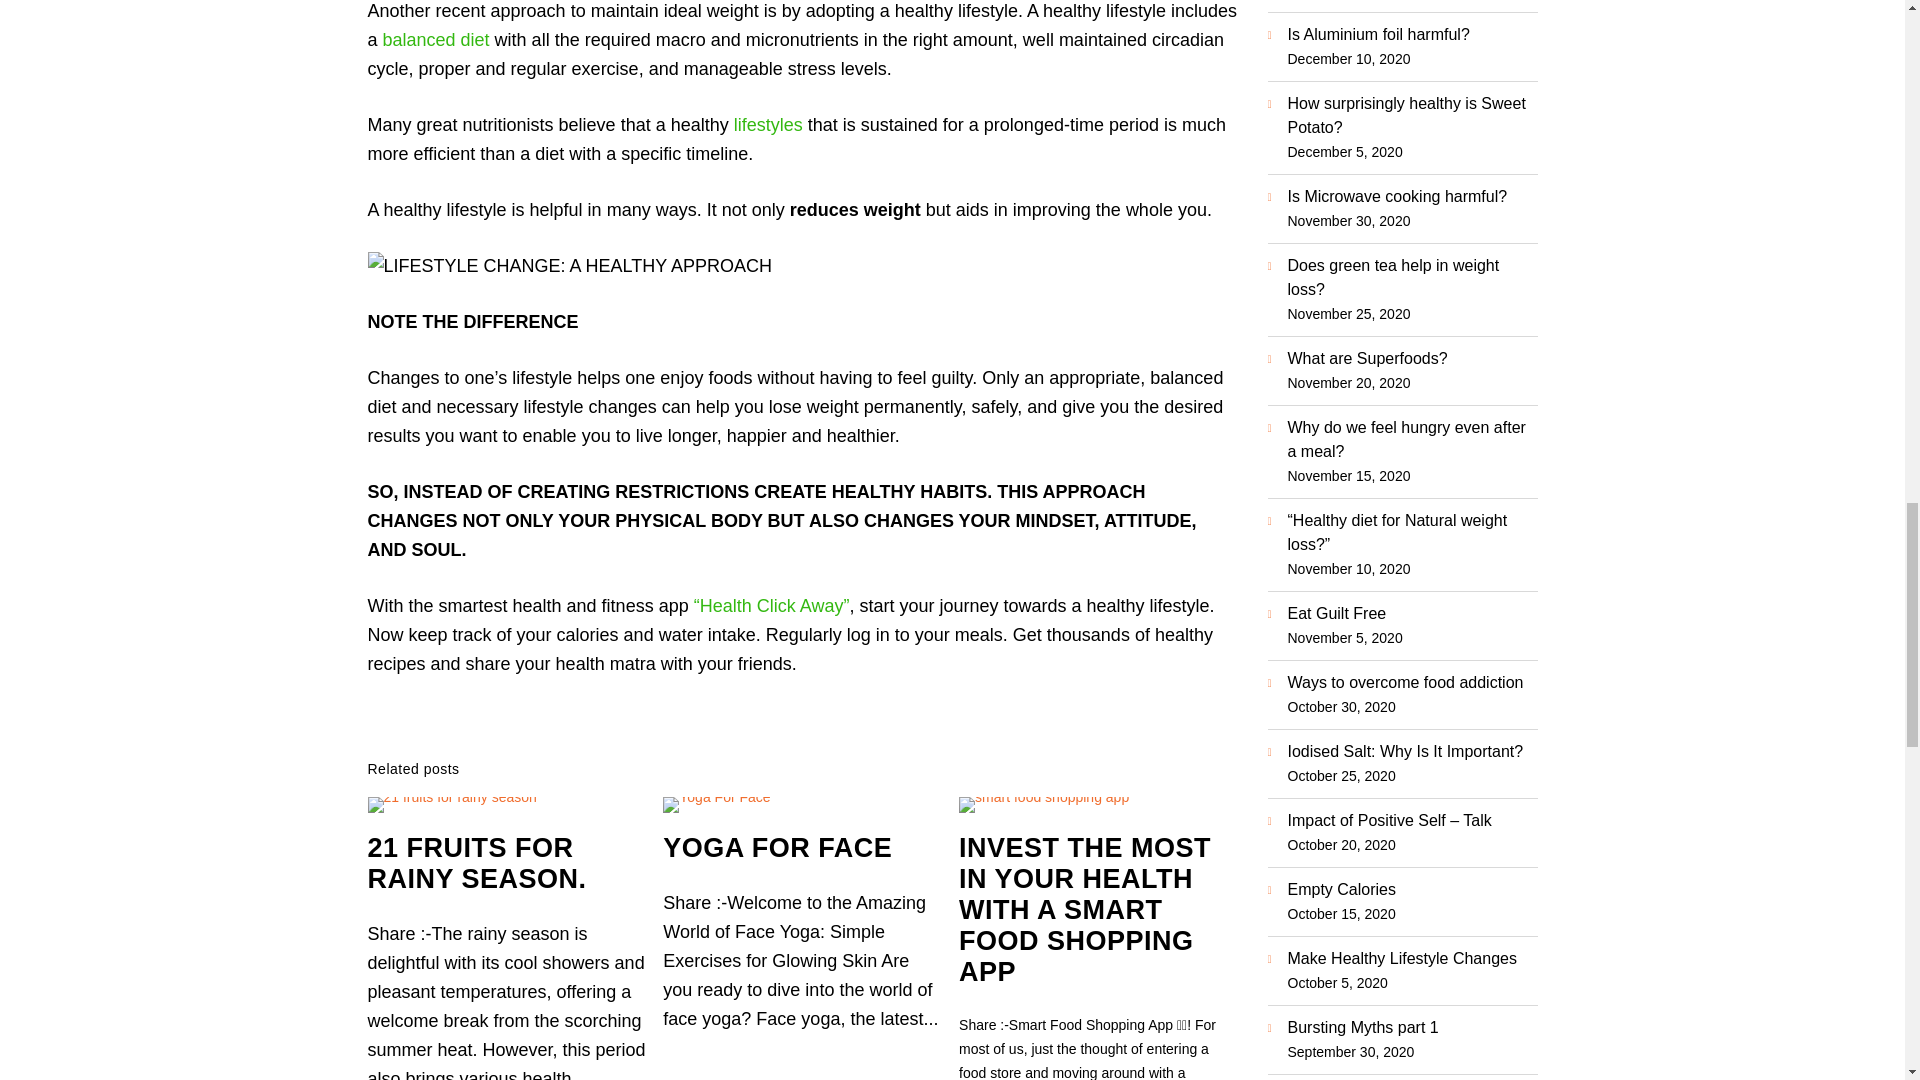 This screenshot has width=1920, height=1080. What do you see at coordinates (478, 863) in the screenshot?
I see `21 FRUITS FOR RAINY SEASON.` at bounding box center [478, 863].